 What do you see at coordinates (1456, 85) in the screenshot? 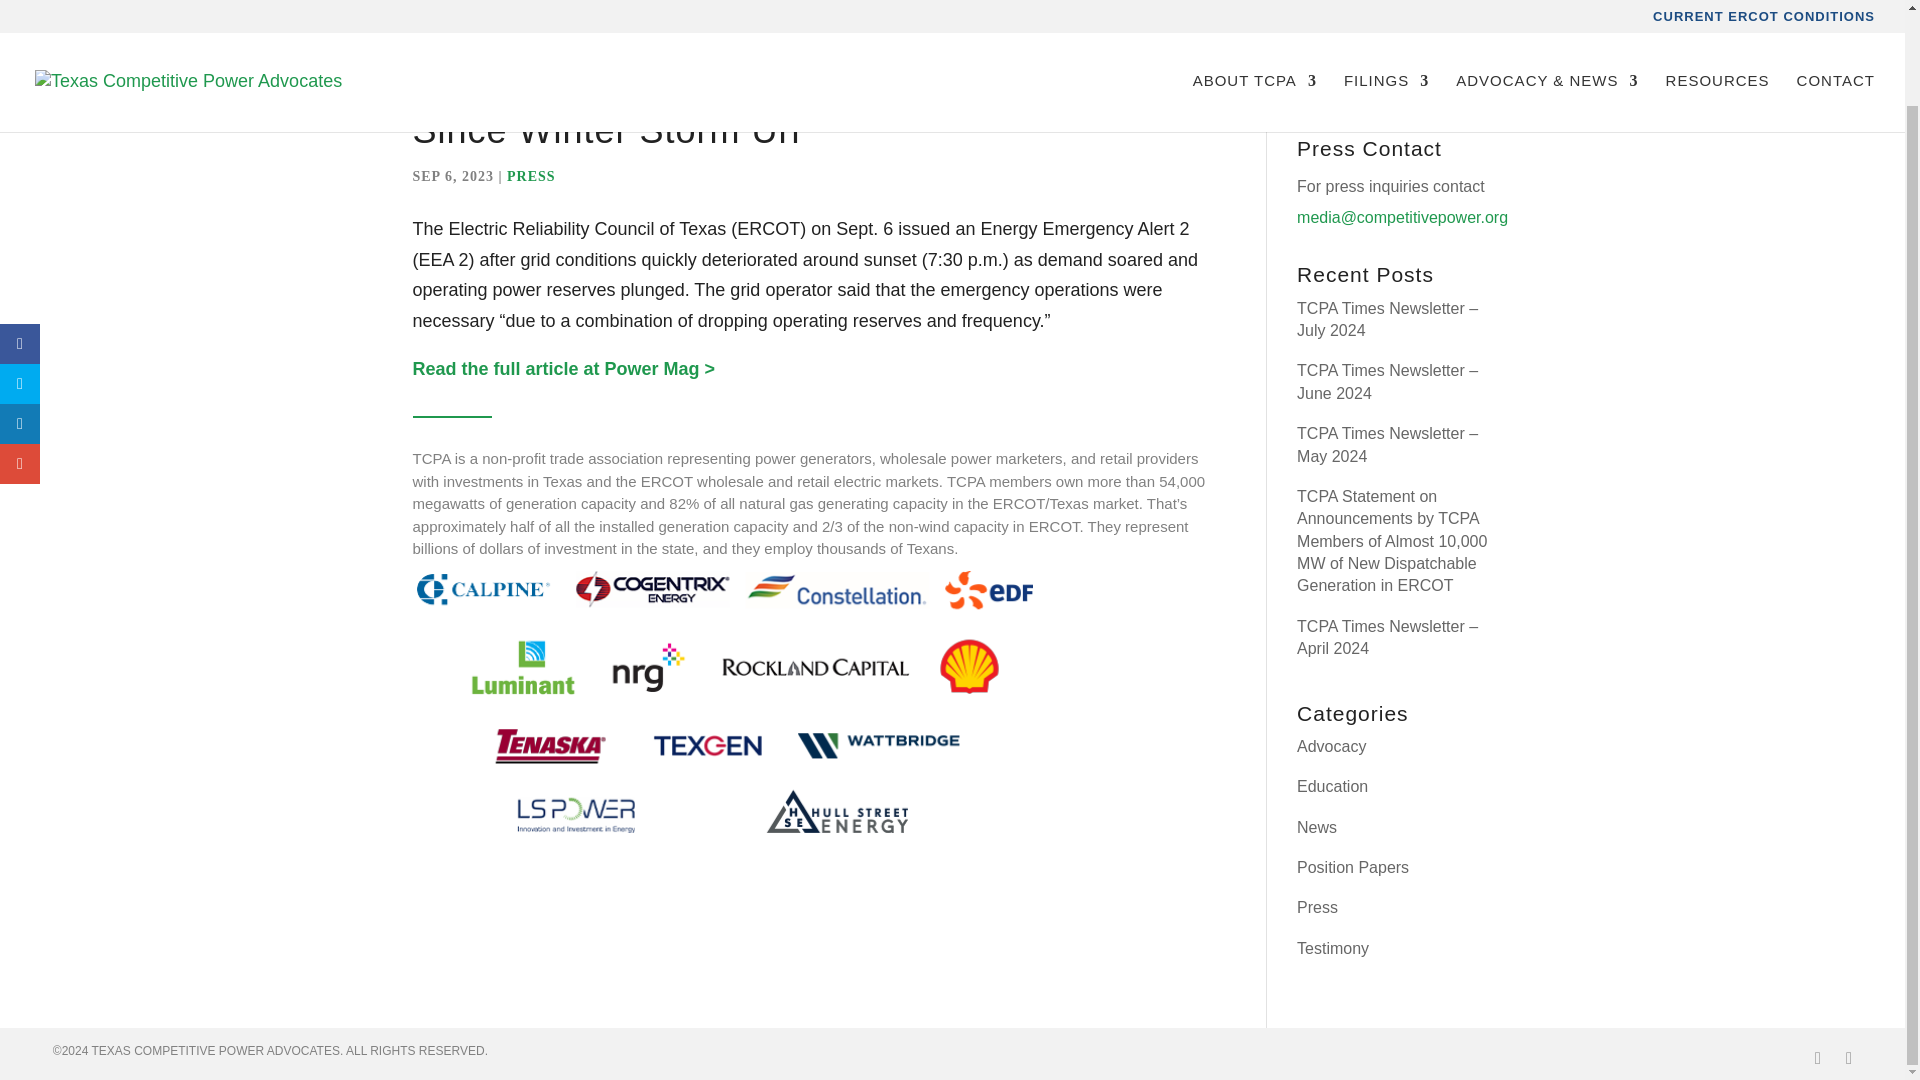
I see `Search` at bounding box center [1456, 85].